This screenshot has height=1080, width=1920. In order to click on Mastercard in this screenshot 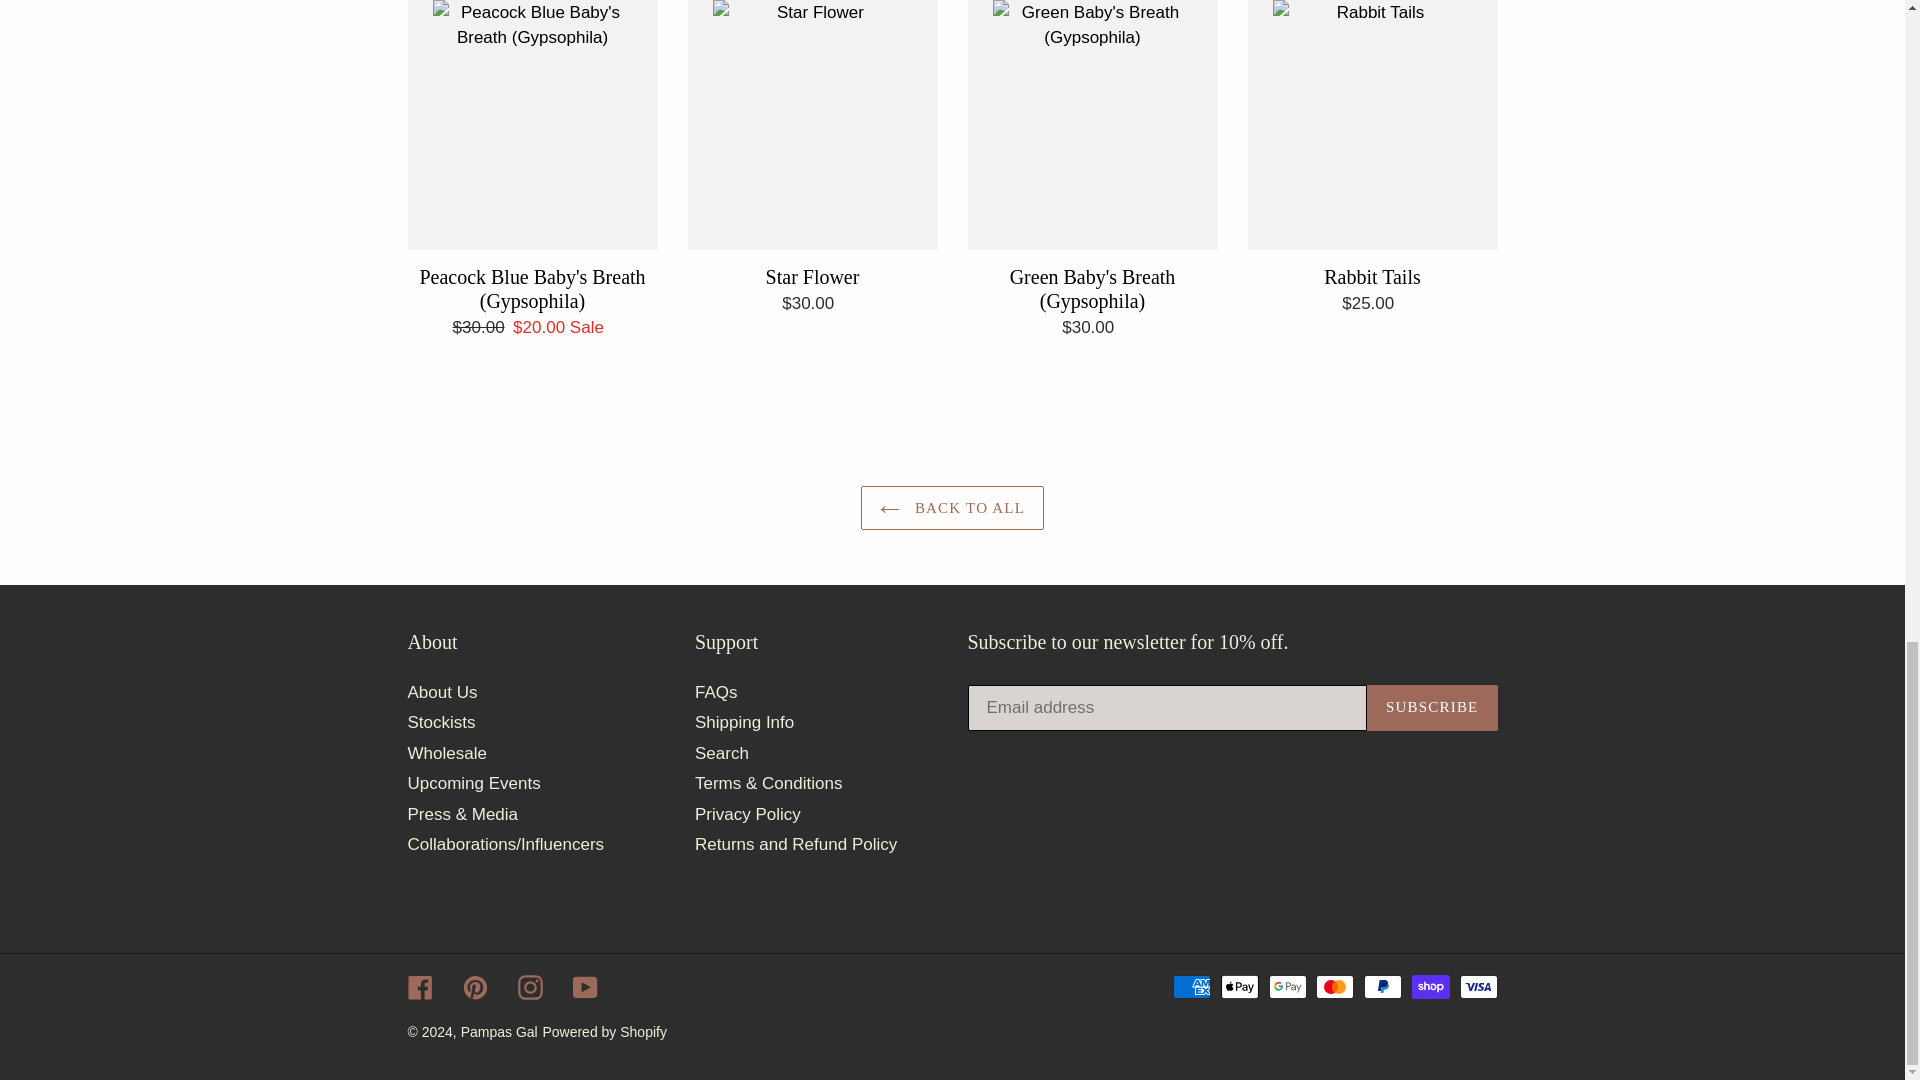, I will do `click(1334, 987)`.